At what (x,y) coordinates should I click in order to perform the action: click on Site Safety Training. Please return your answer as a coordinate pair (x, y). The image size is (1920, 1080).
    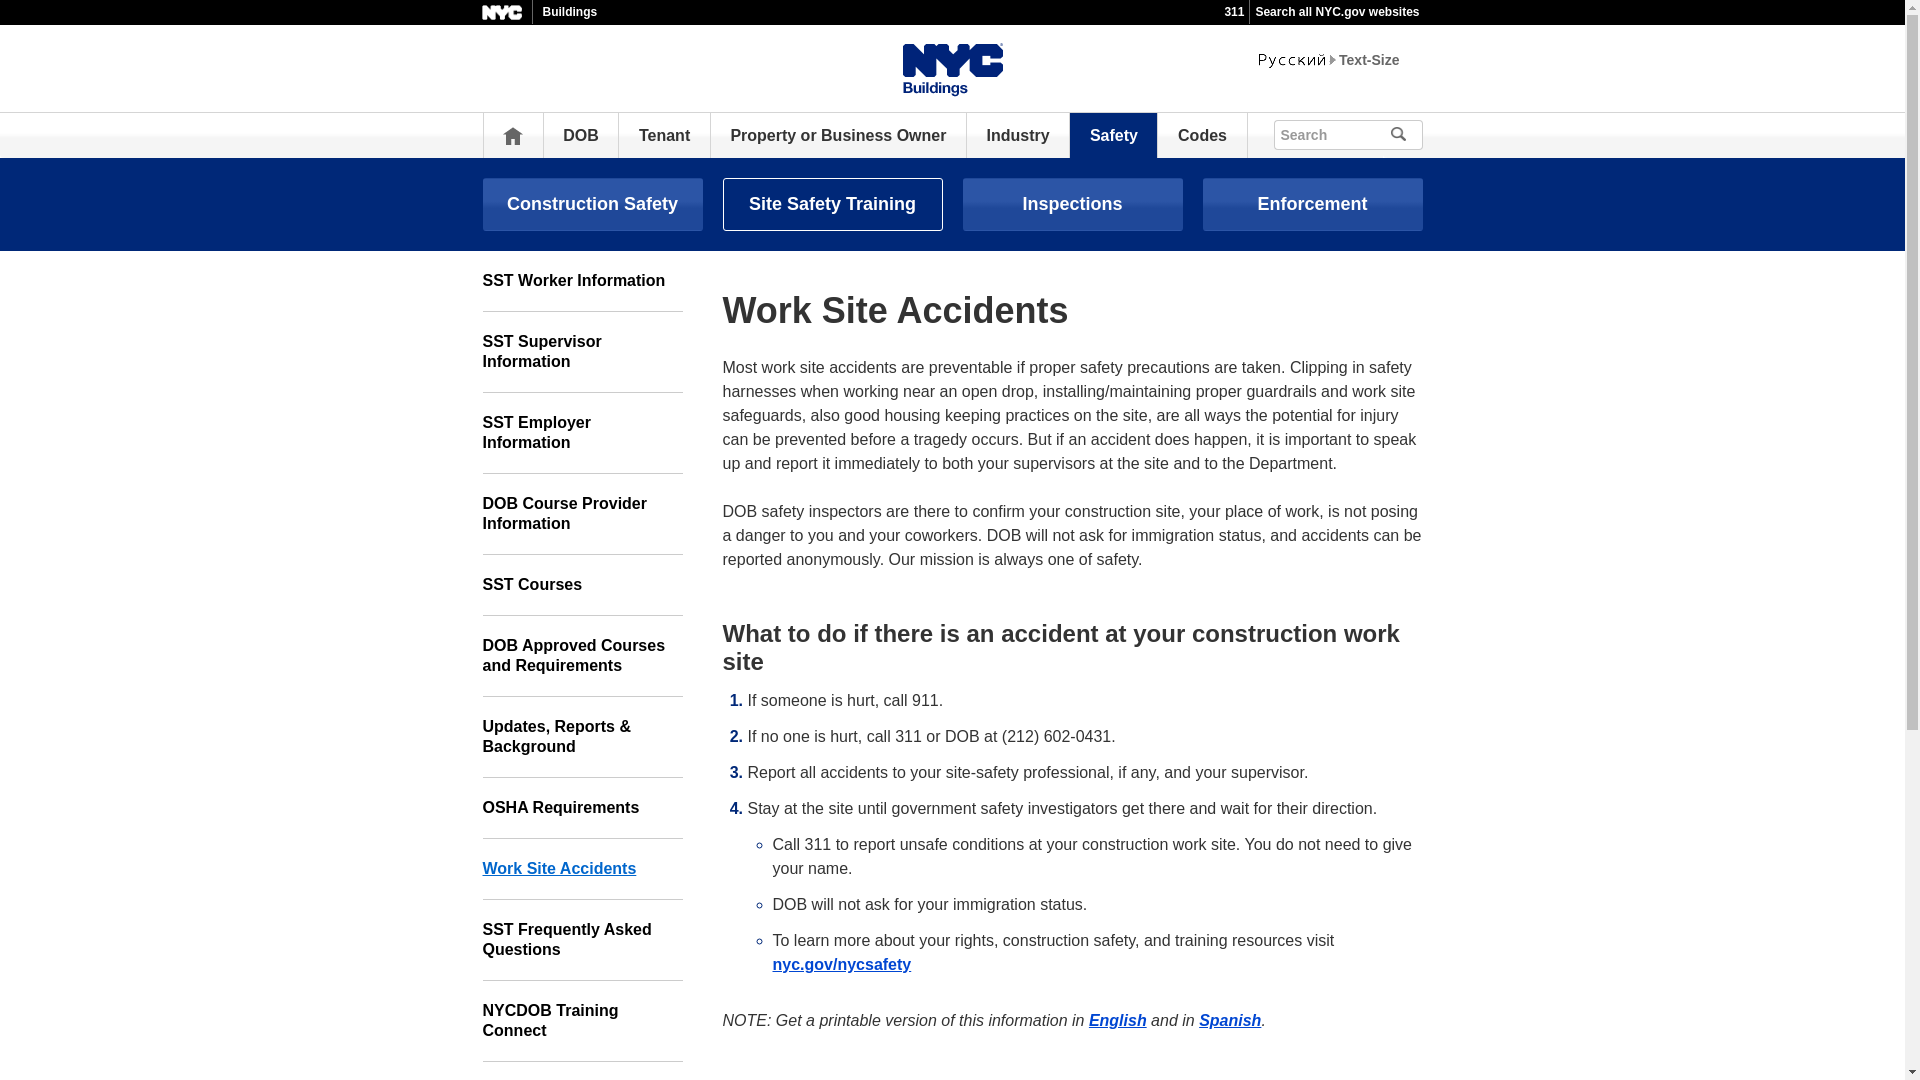
    Looking at the image, I should click on (832, 204).